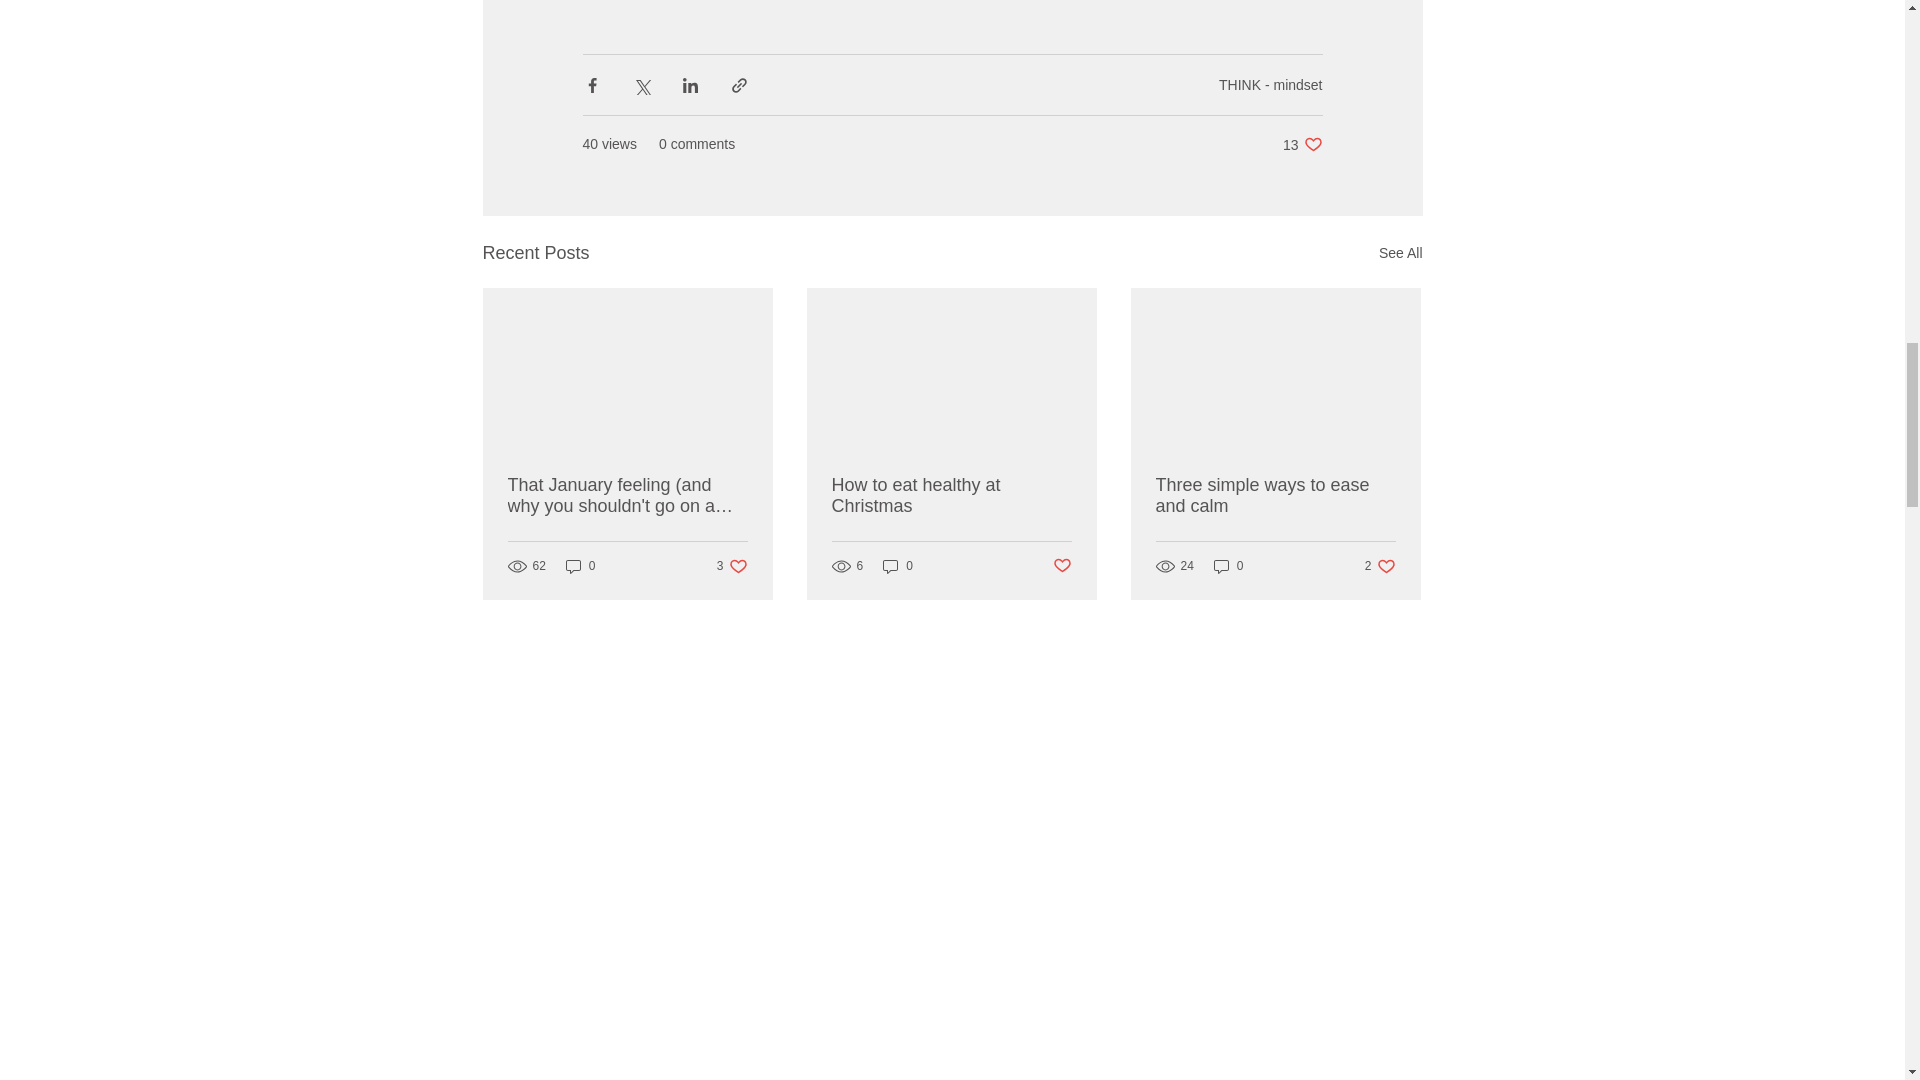  What do you see at coordinates (1062, 566) in the screenshot?
I see `Post not marked as liked` at bounding box center [1062, 566].